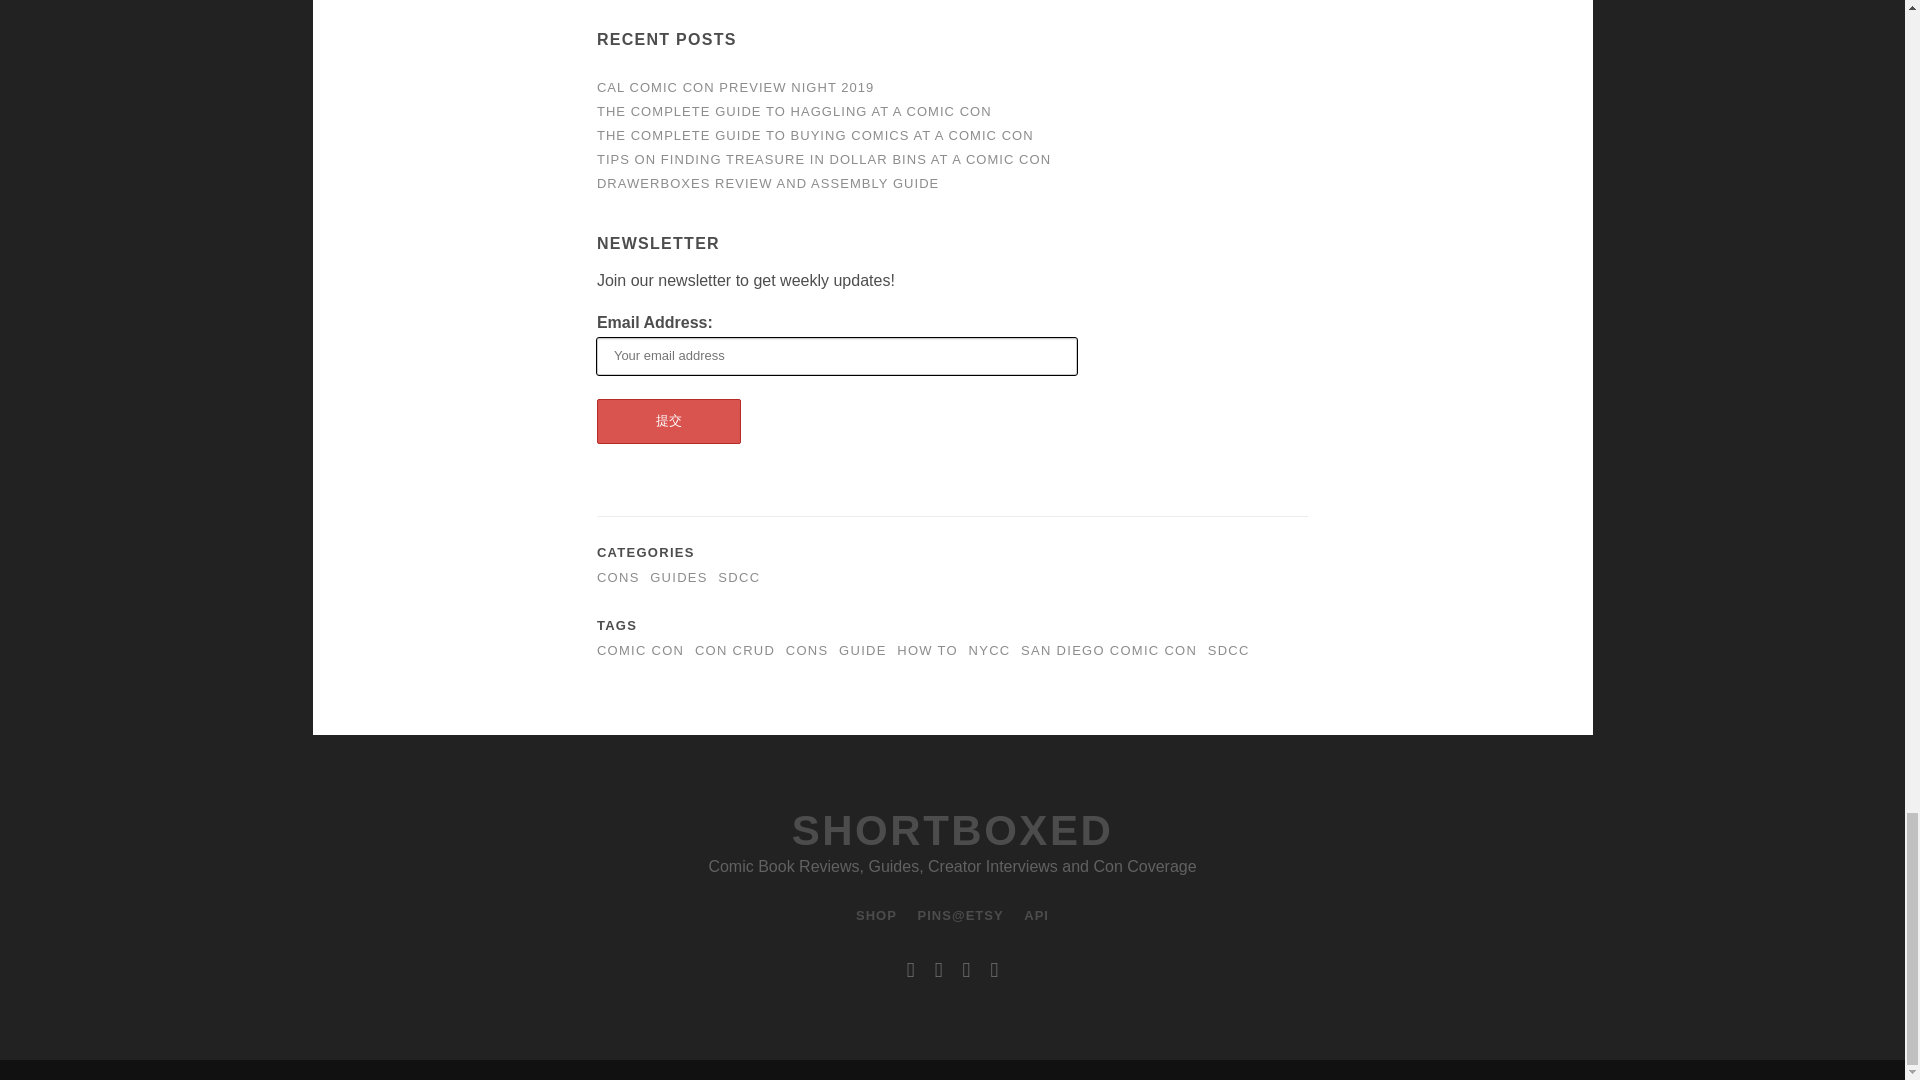 This screenshot has width=1920, height=1080. What do you see at coordinates (739, 578) in the screenshot?
I see `SDCC` at bounding box center [739, 578].